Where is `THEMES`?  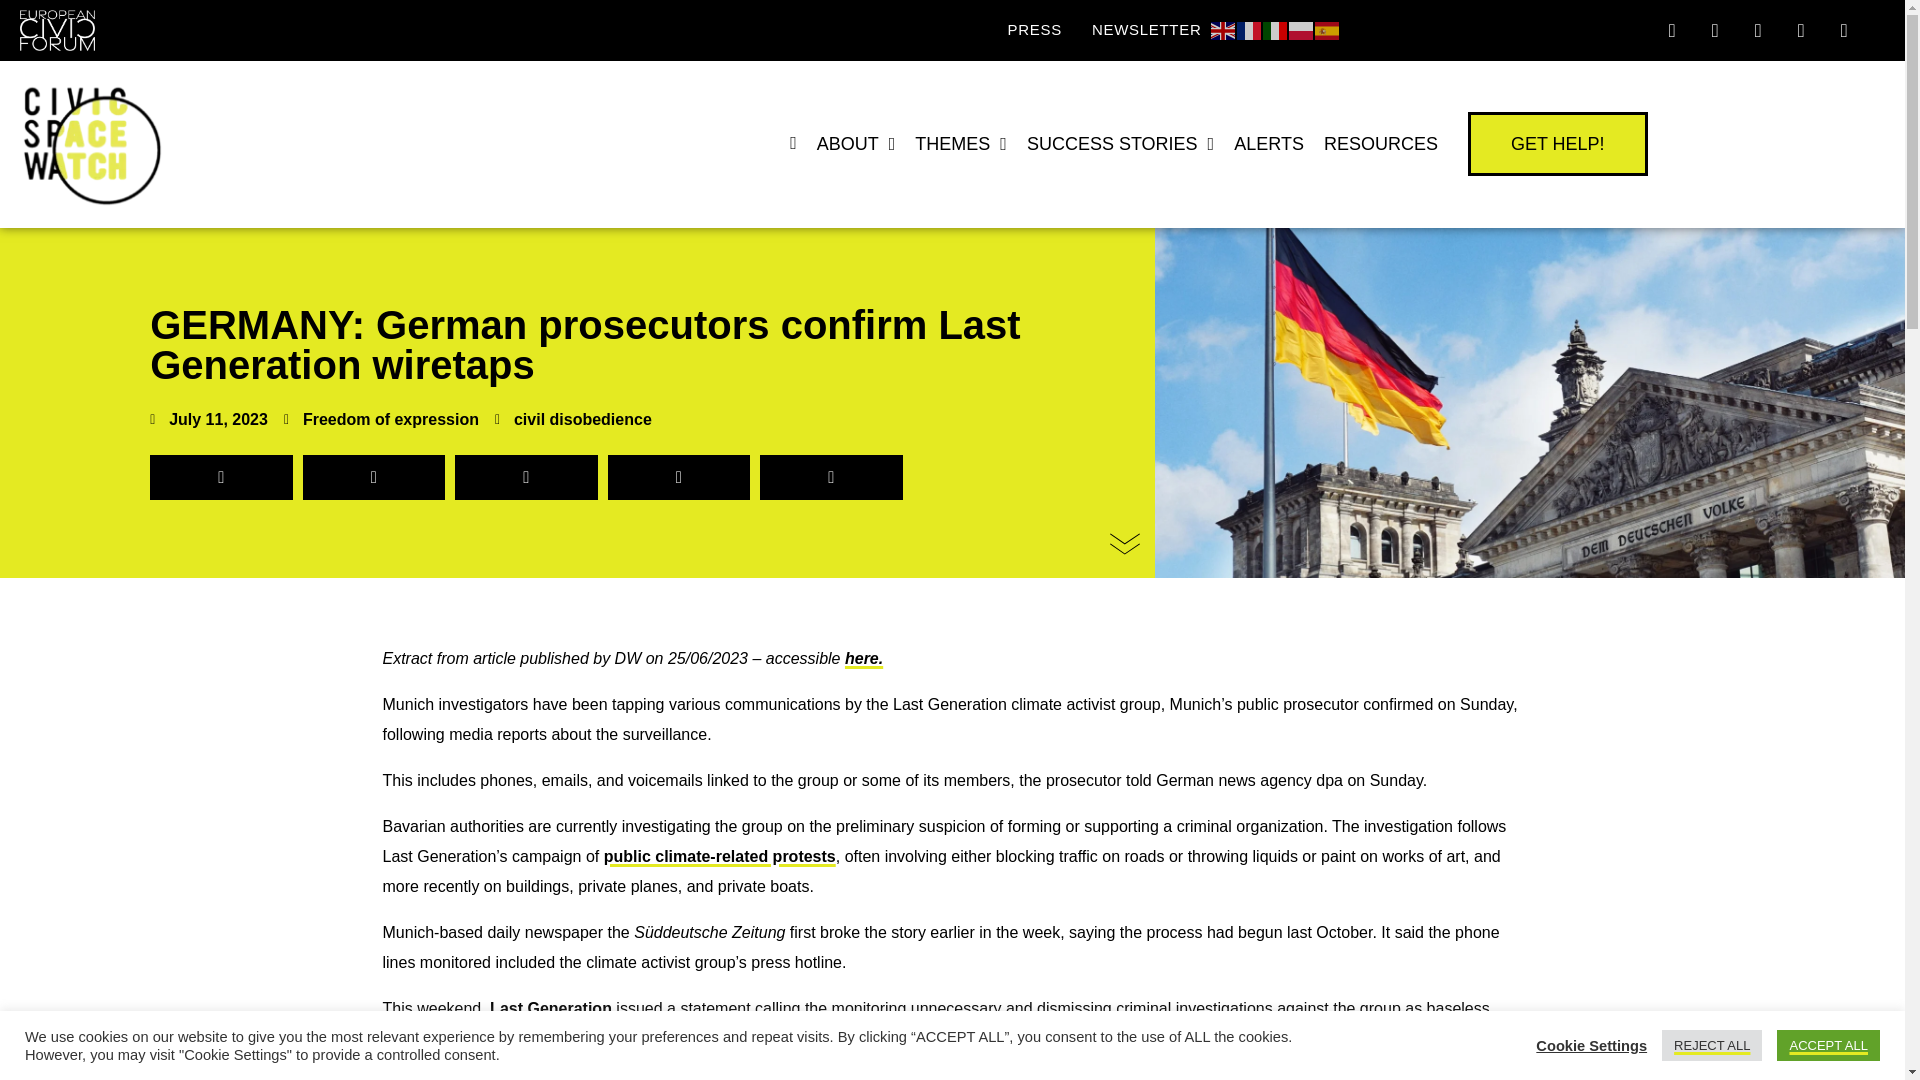 THEMES is located at coordinates (960, 144).